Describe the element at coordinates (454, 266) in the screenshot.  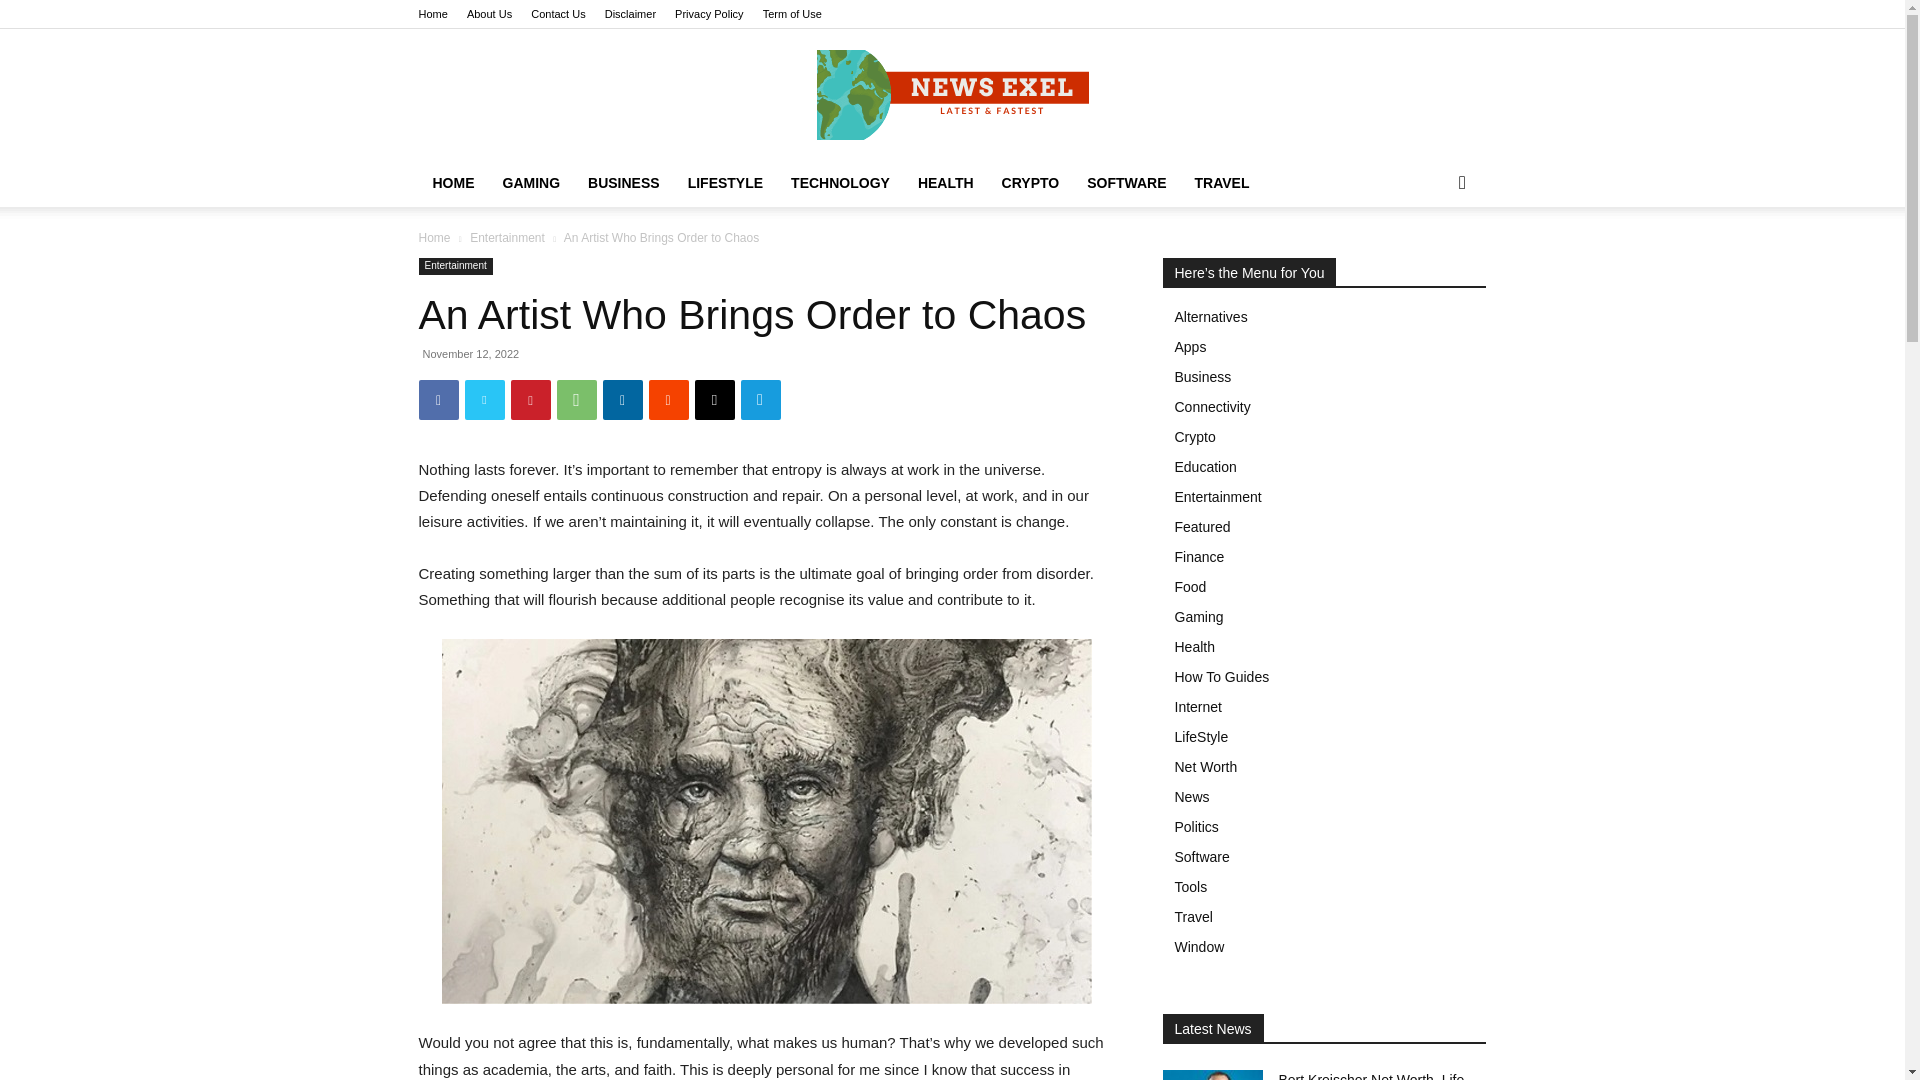
I see `Entertainment` at that location.